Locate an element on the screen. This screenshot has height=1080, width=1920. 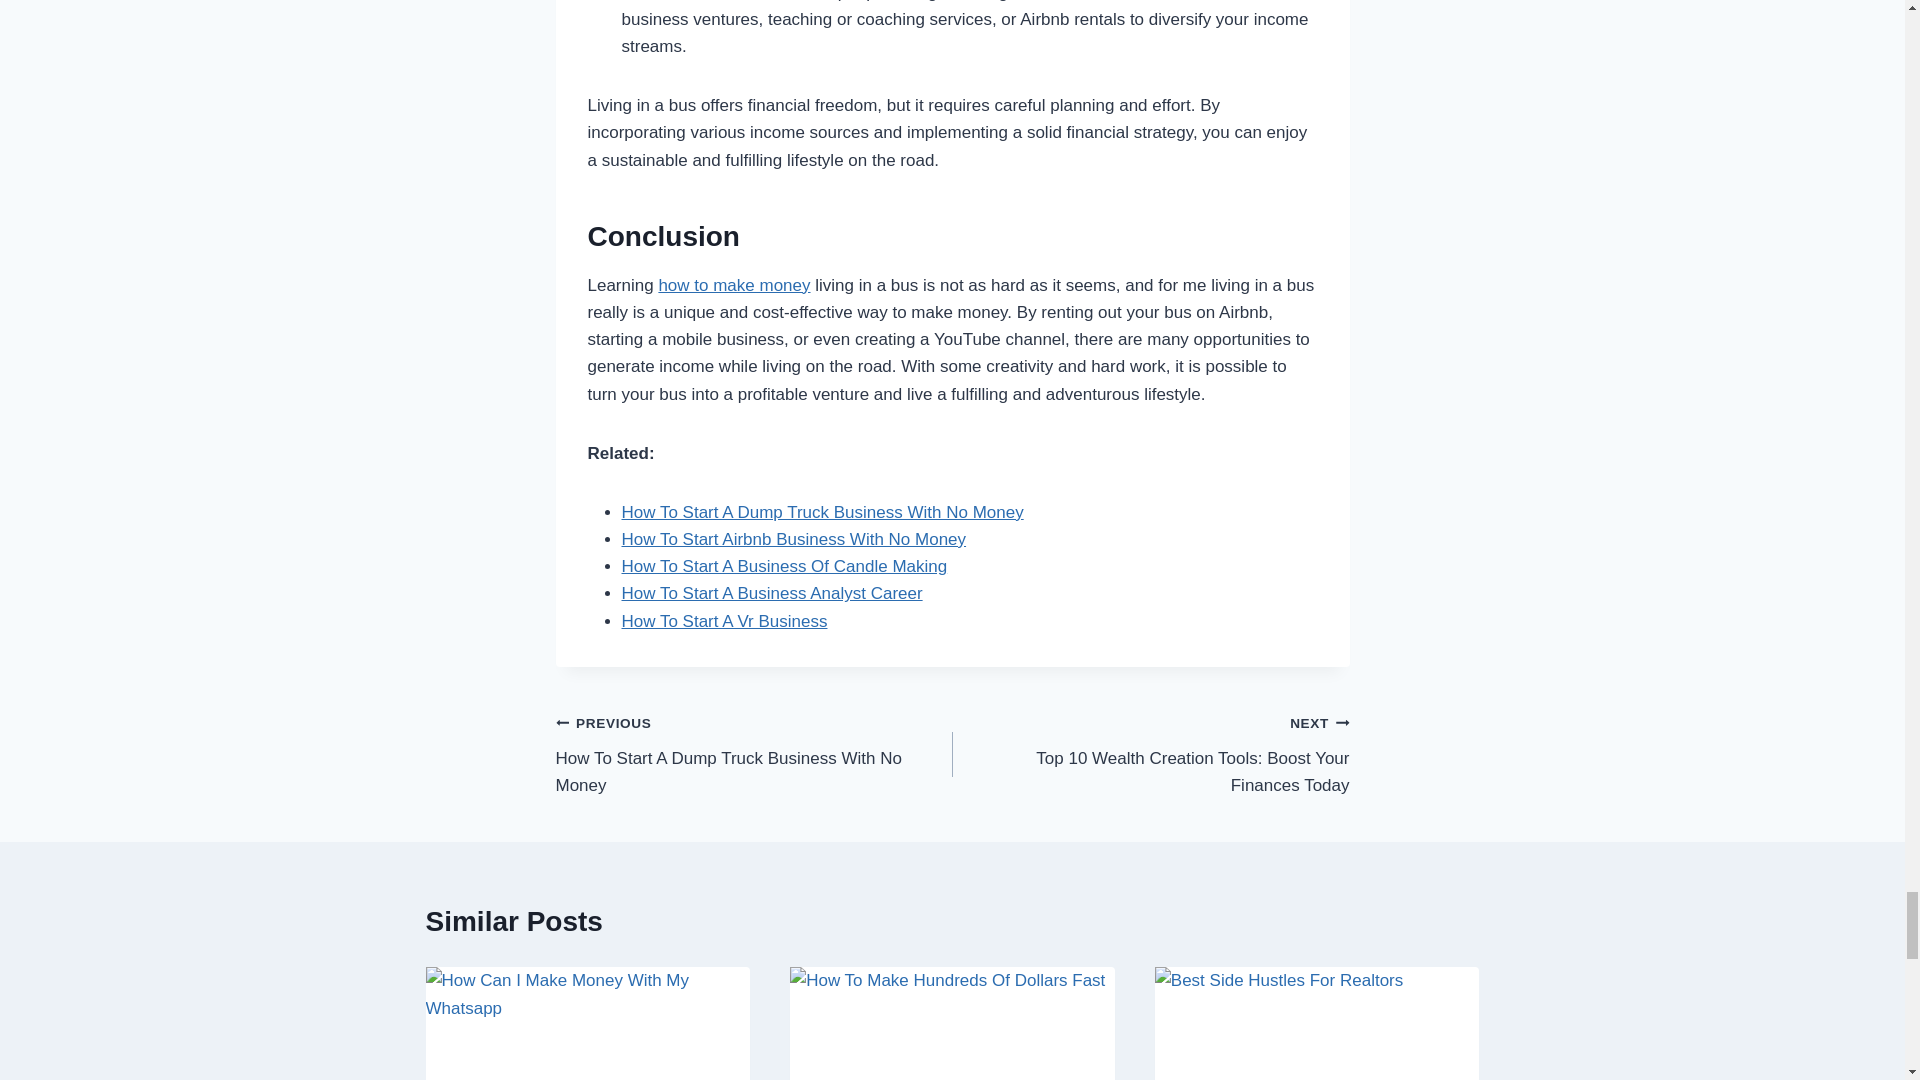
How To Start A Dump Truck Business With No Money is located at coordinates (822, 512).